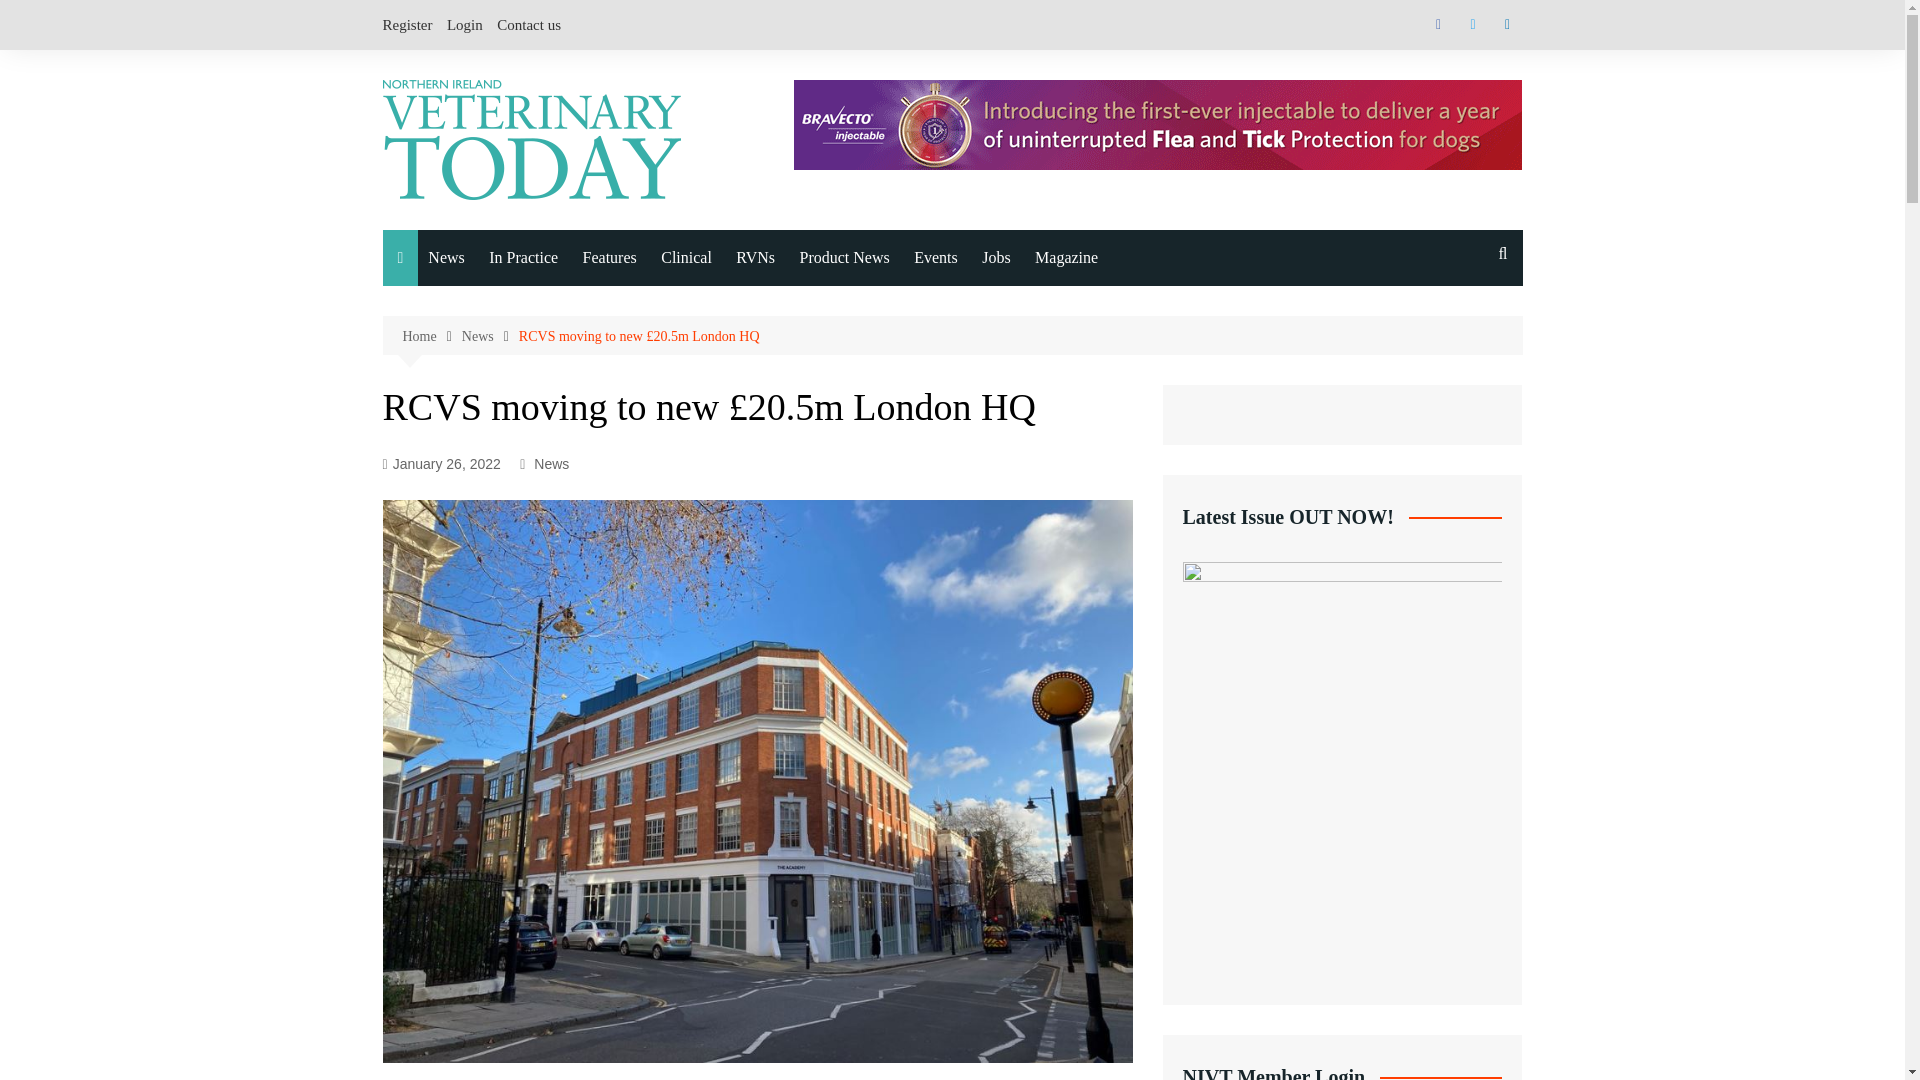 The image size is (1920, 1080). I want to click on Register for the print edition, so click(1134, 524).